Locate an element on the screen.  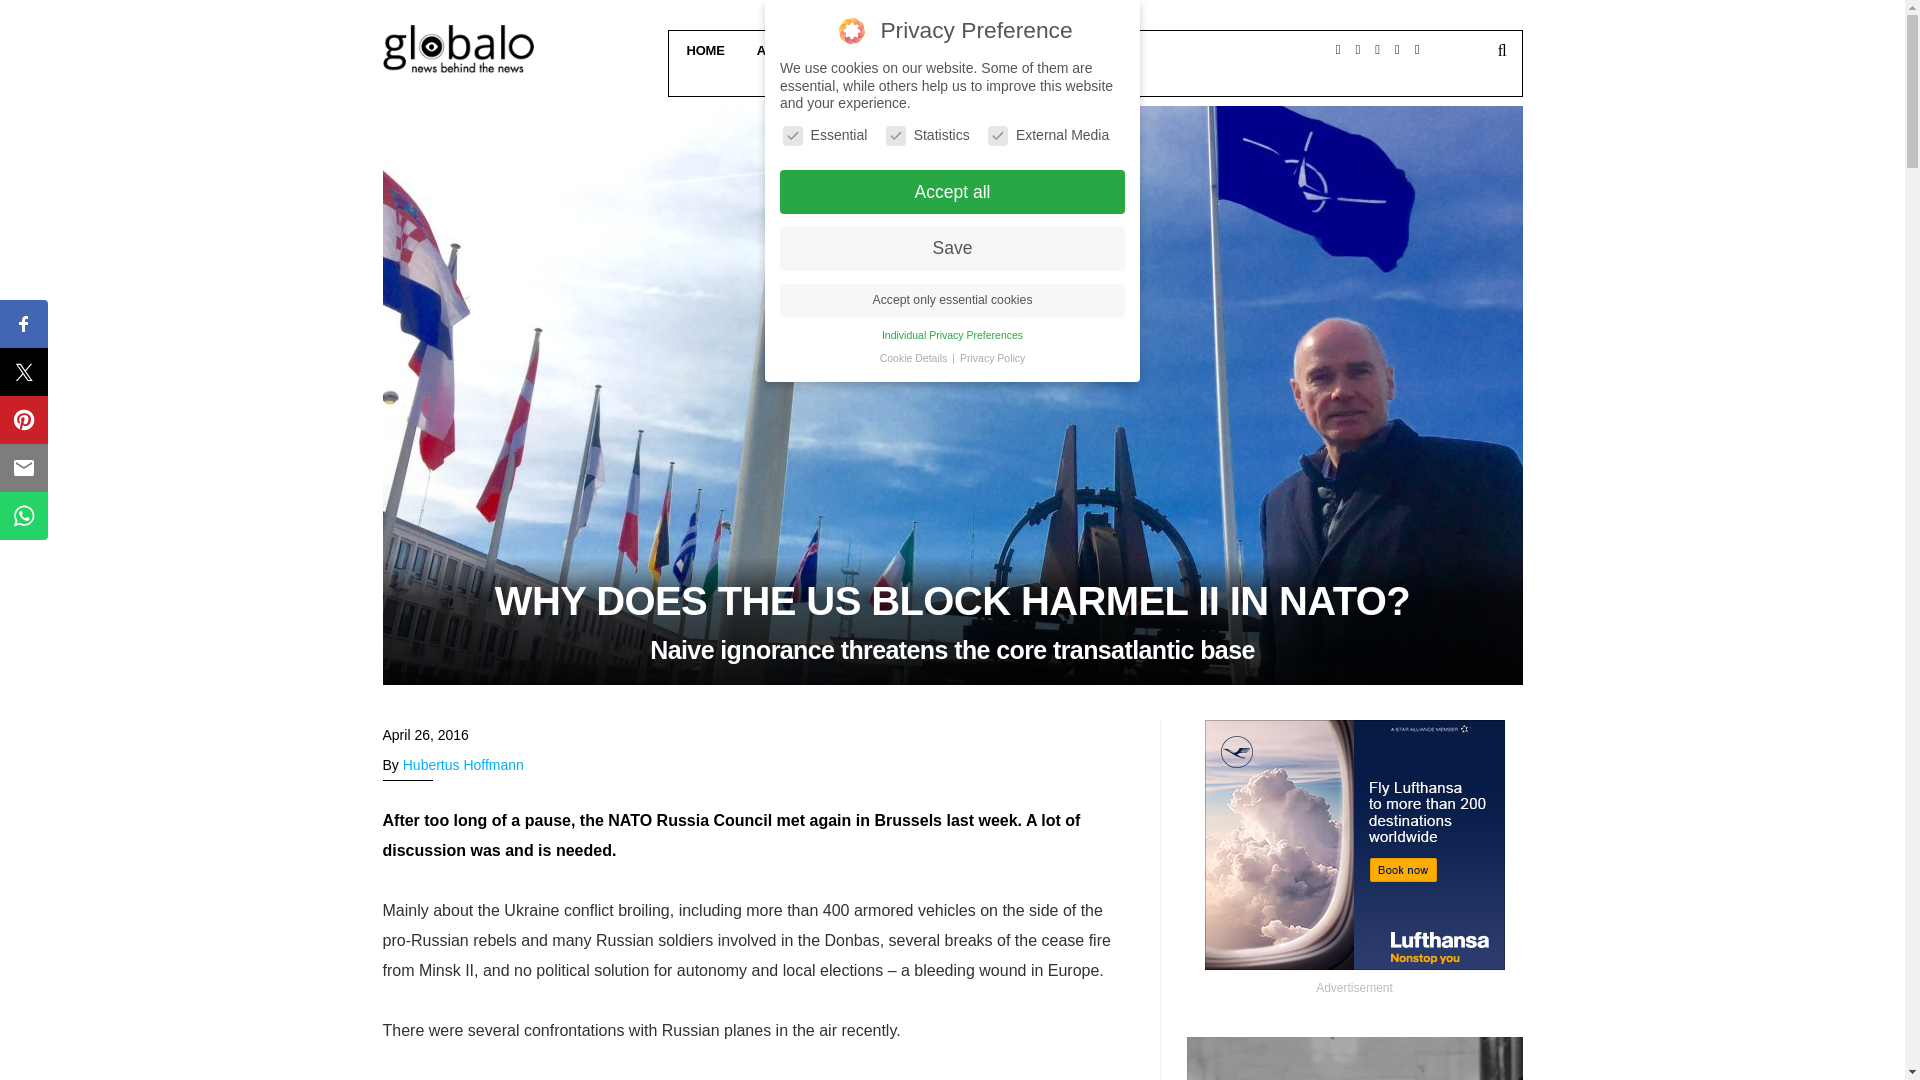
join is located at coordinates (1096, 44).